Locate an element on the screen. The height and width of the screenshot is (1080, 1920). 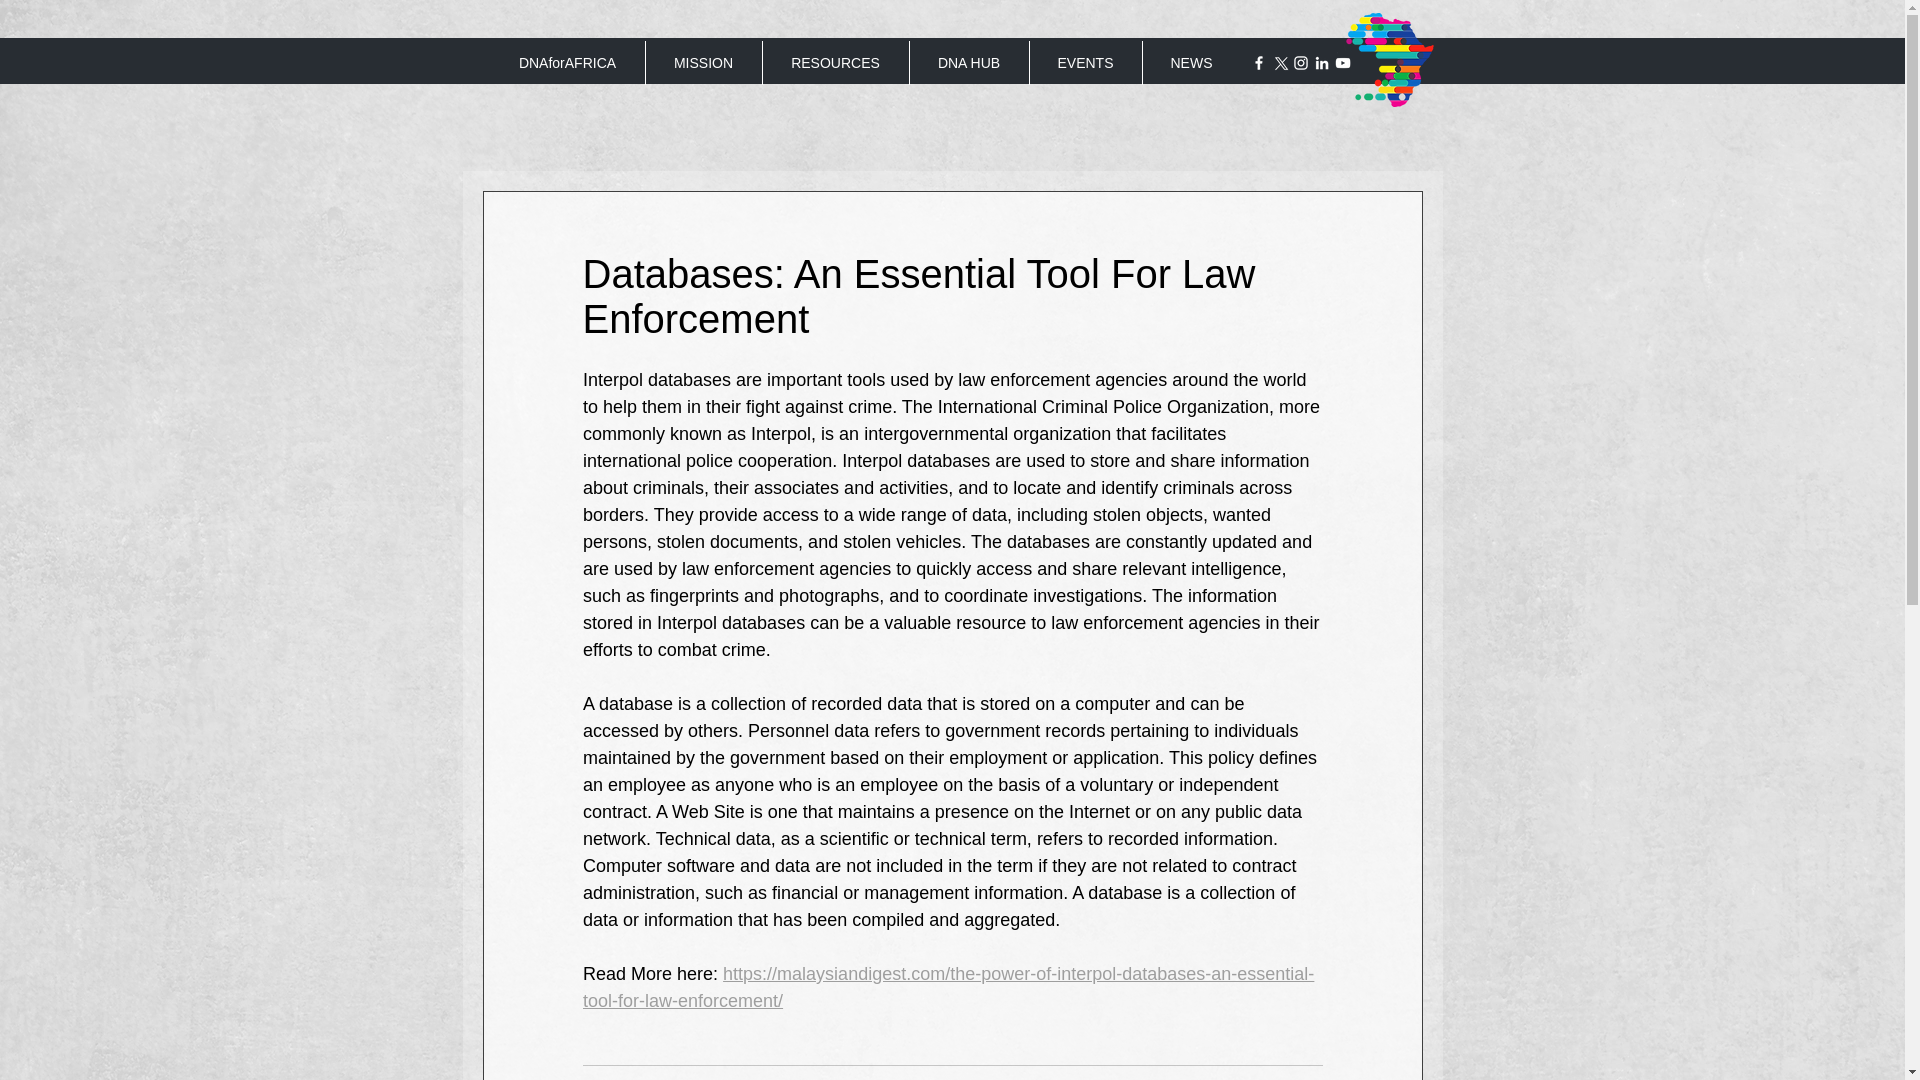
RESOURCES is located at coordinates (835, 63).